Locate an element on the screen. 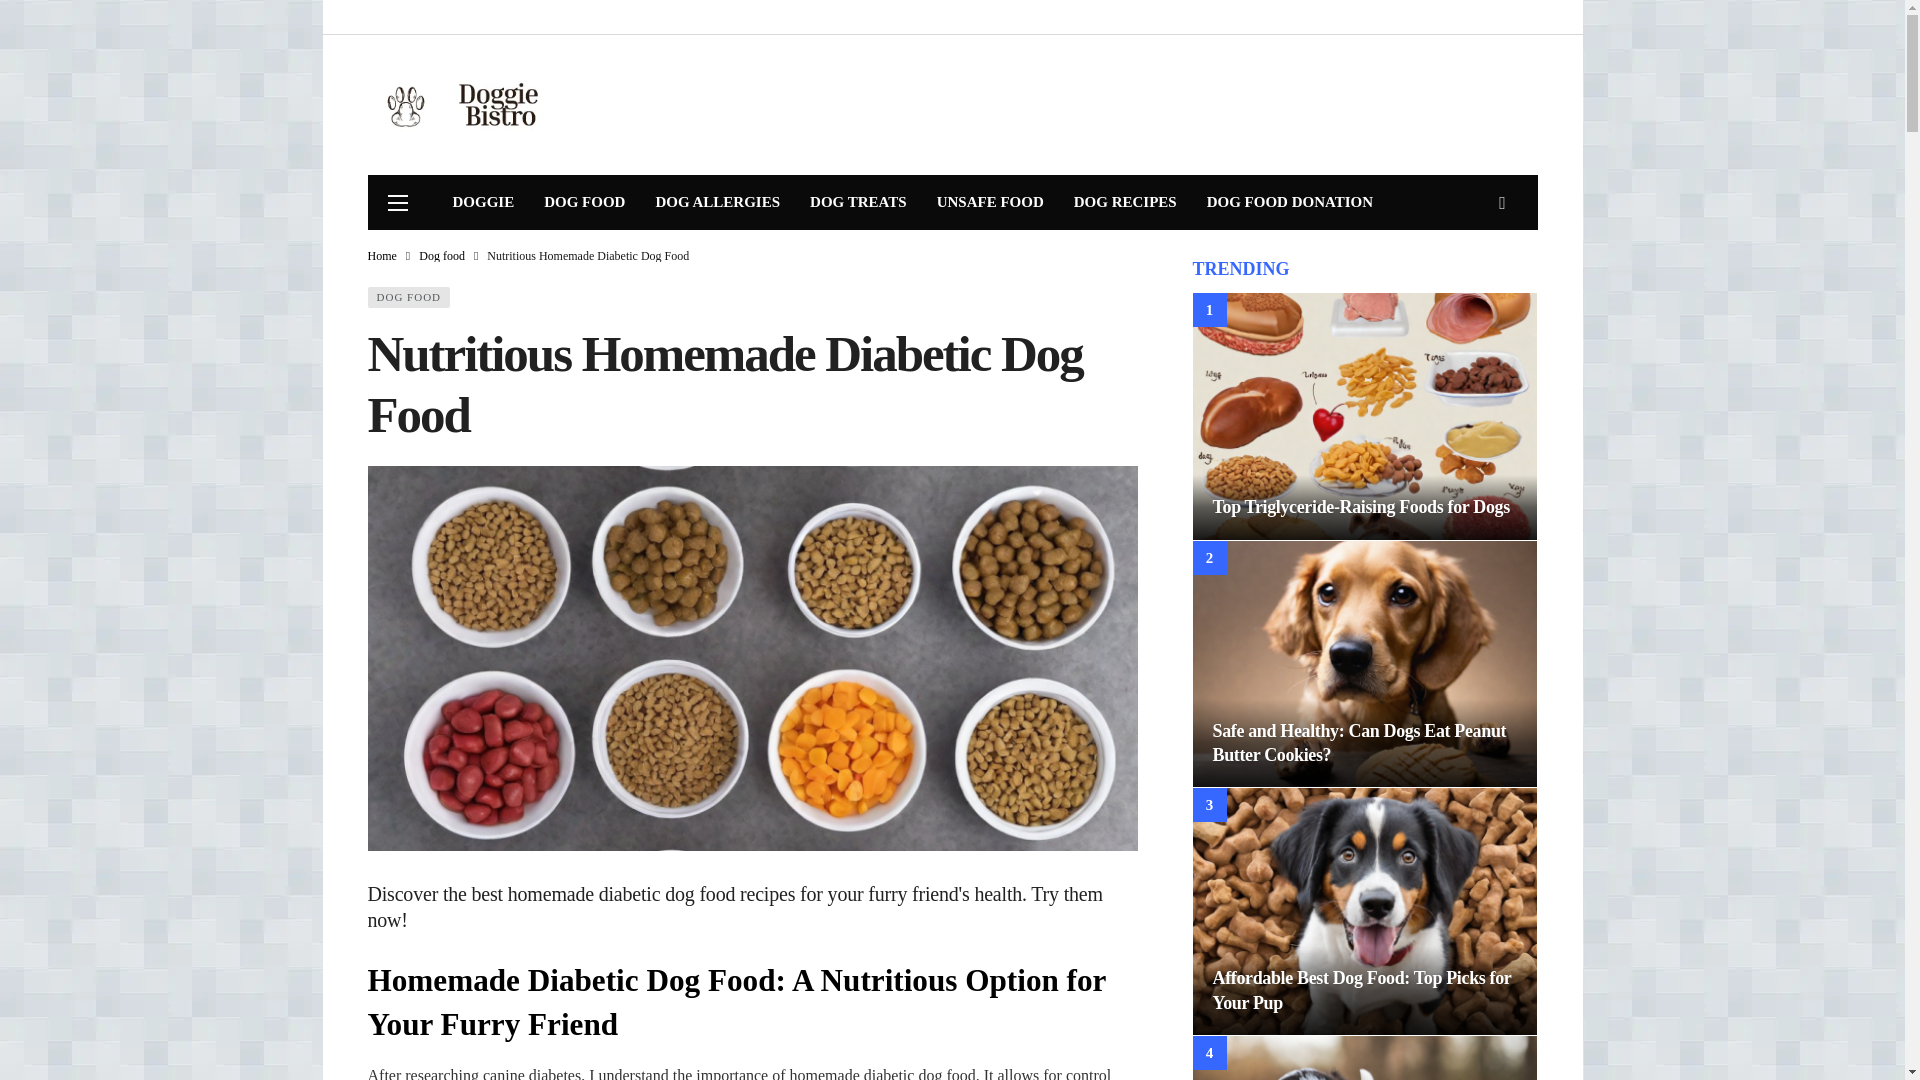  UNSAFE FOOD is located at coordinates (990, 202).